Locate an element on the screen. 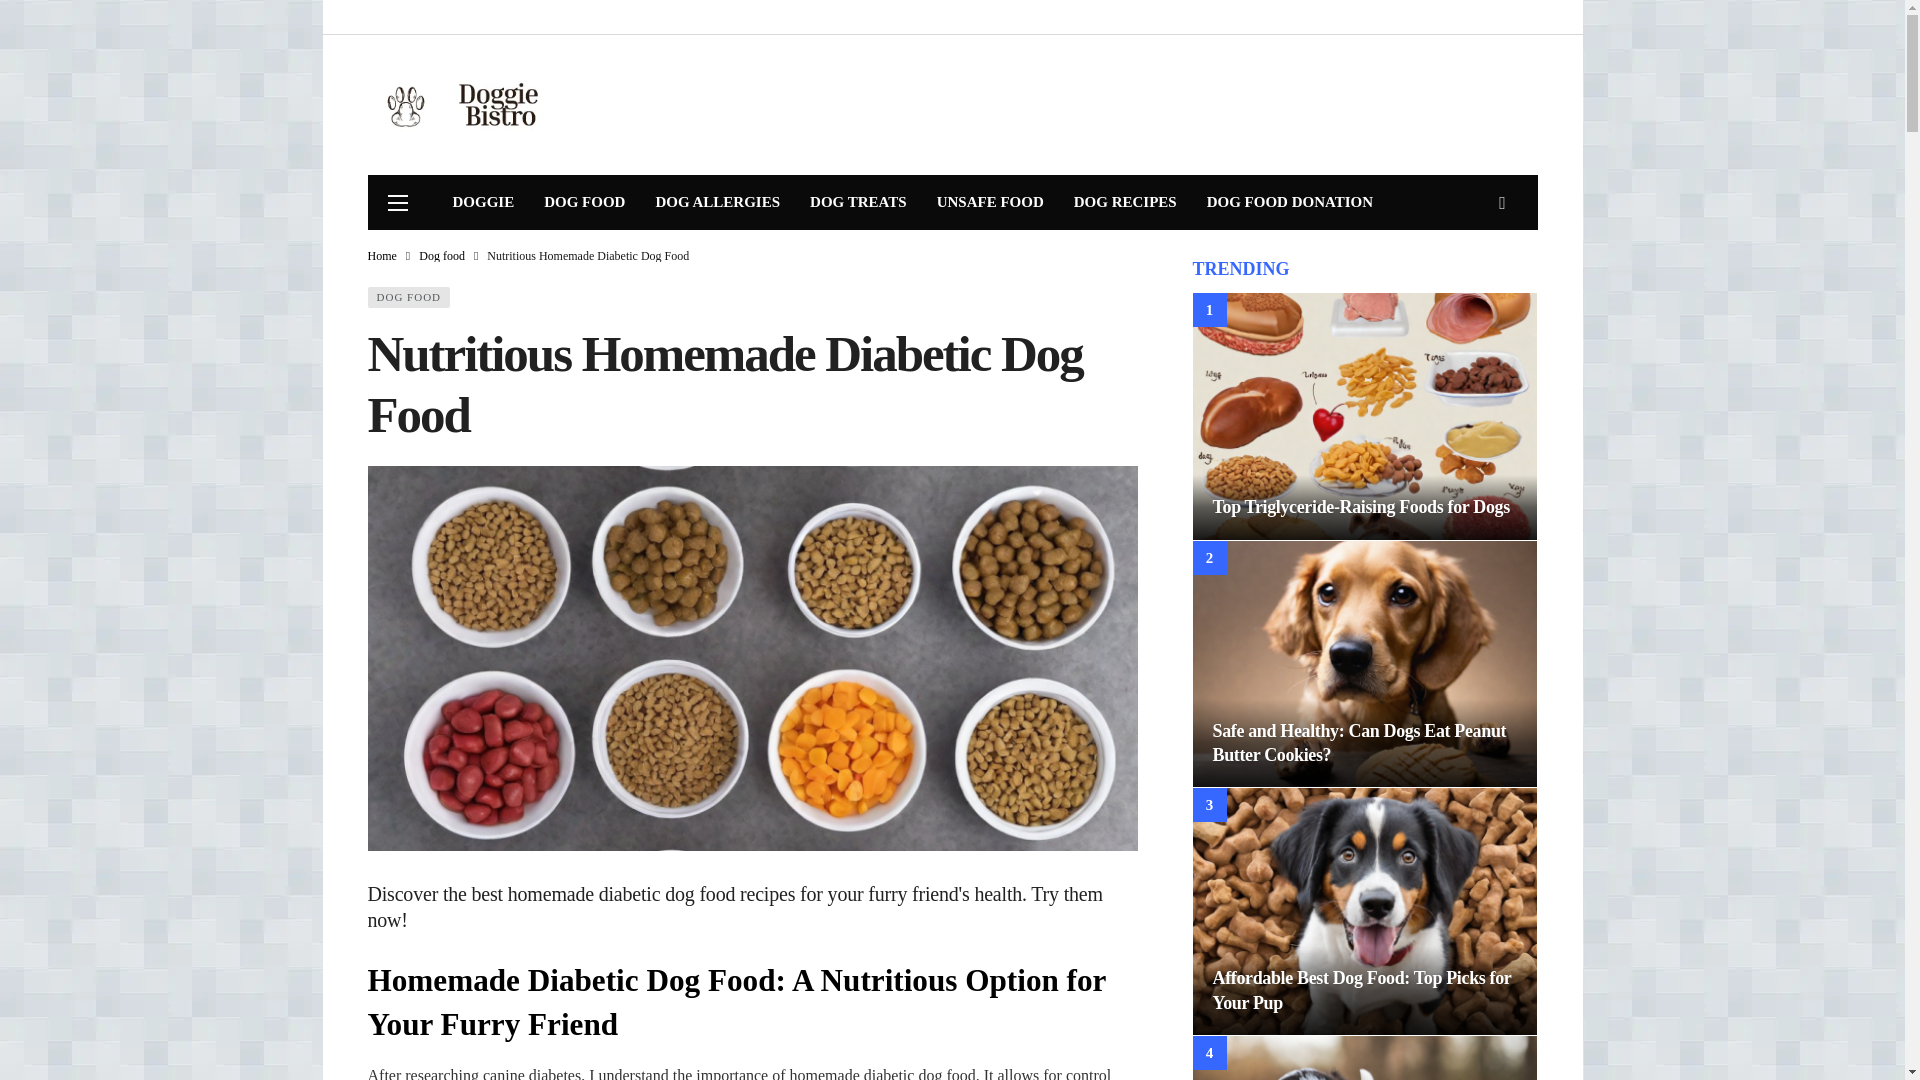  UNSAFE FOOD is located at coordinates (990, 202).